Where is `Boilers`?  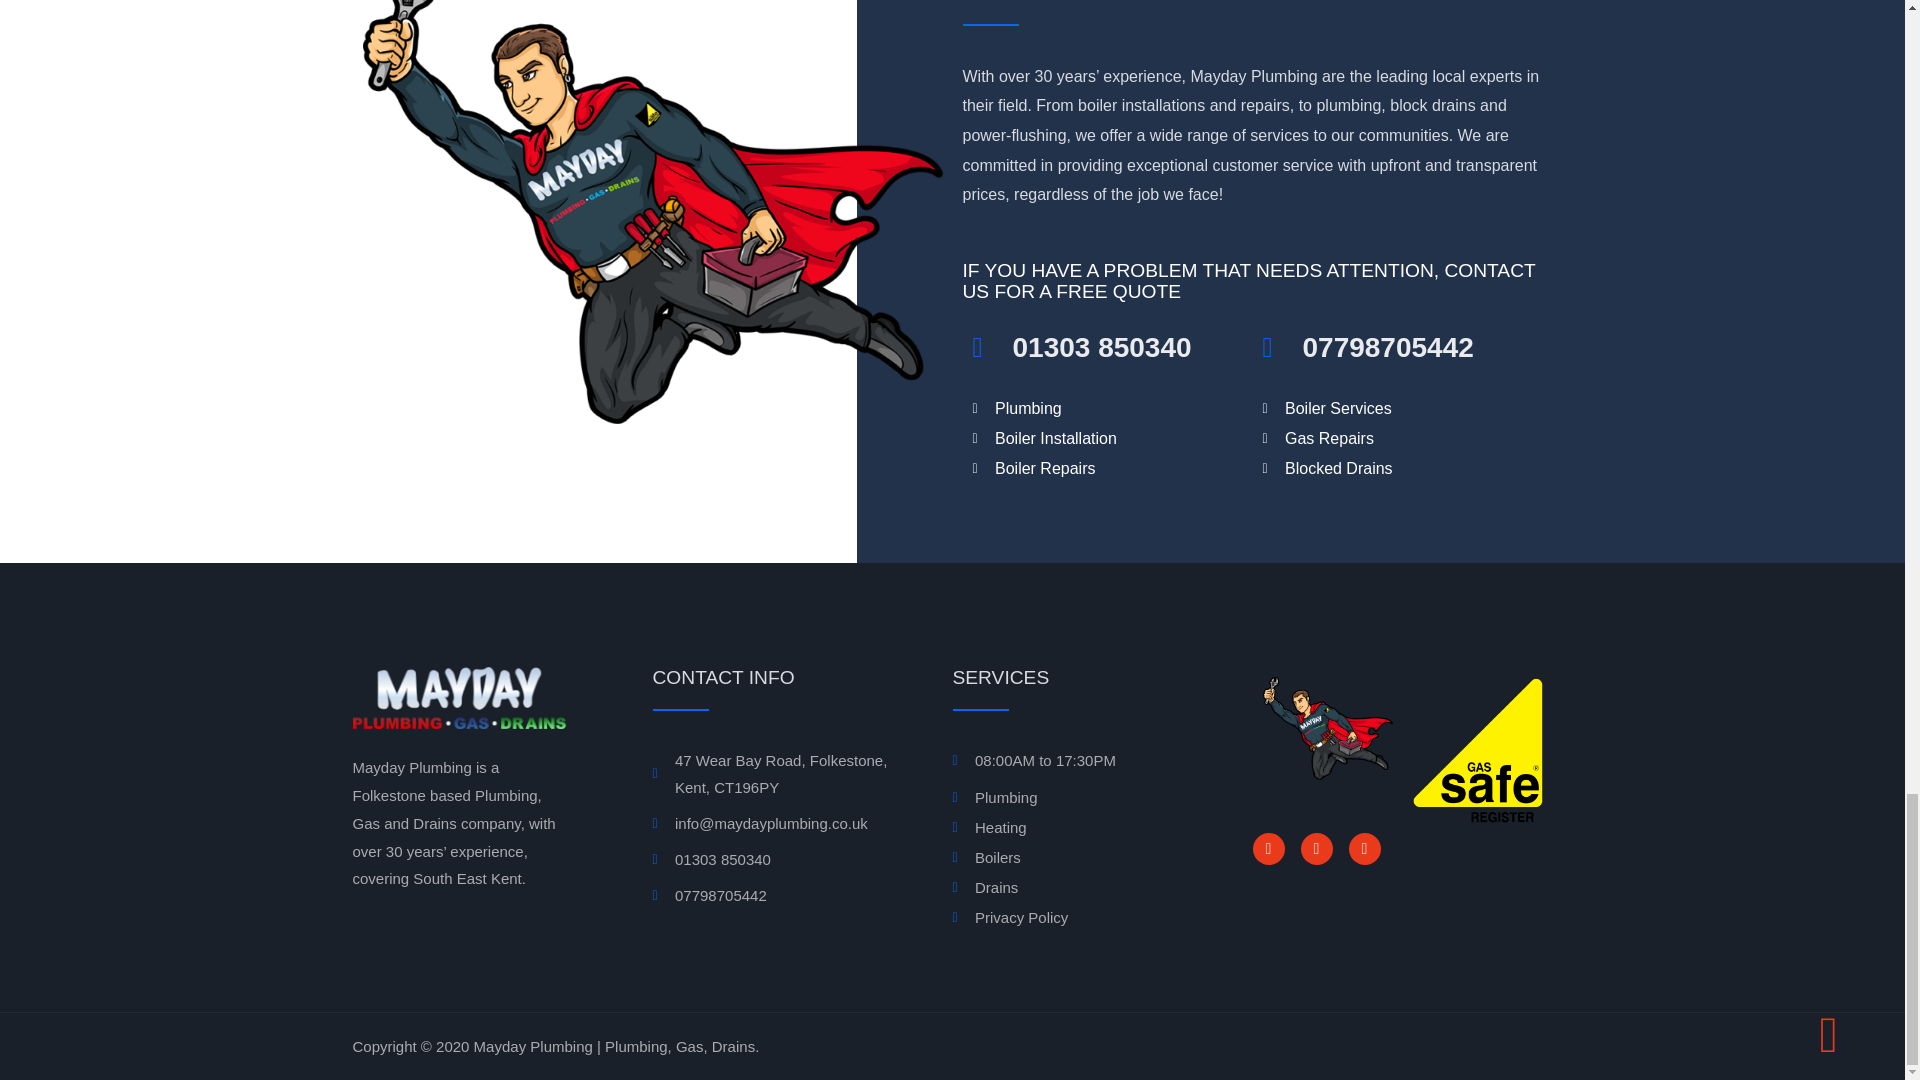 Boilers is located at coordinates (1070, 857).